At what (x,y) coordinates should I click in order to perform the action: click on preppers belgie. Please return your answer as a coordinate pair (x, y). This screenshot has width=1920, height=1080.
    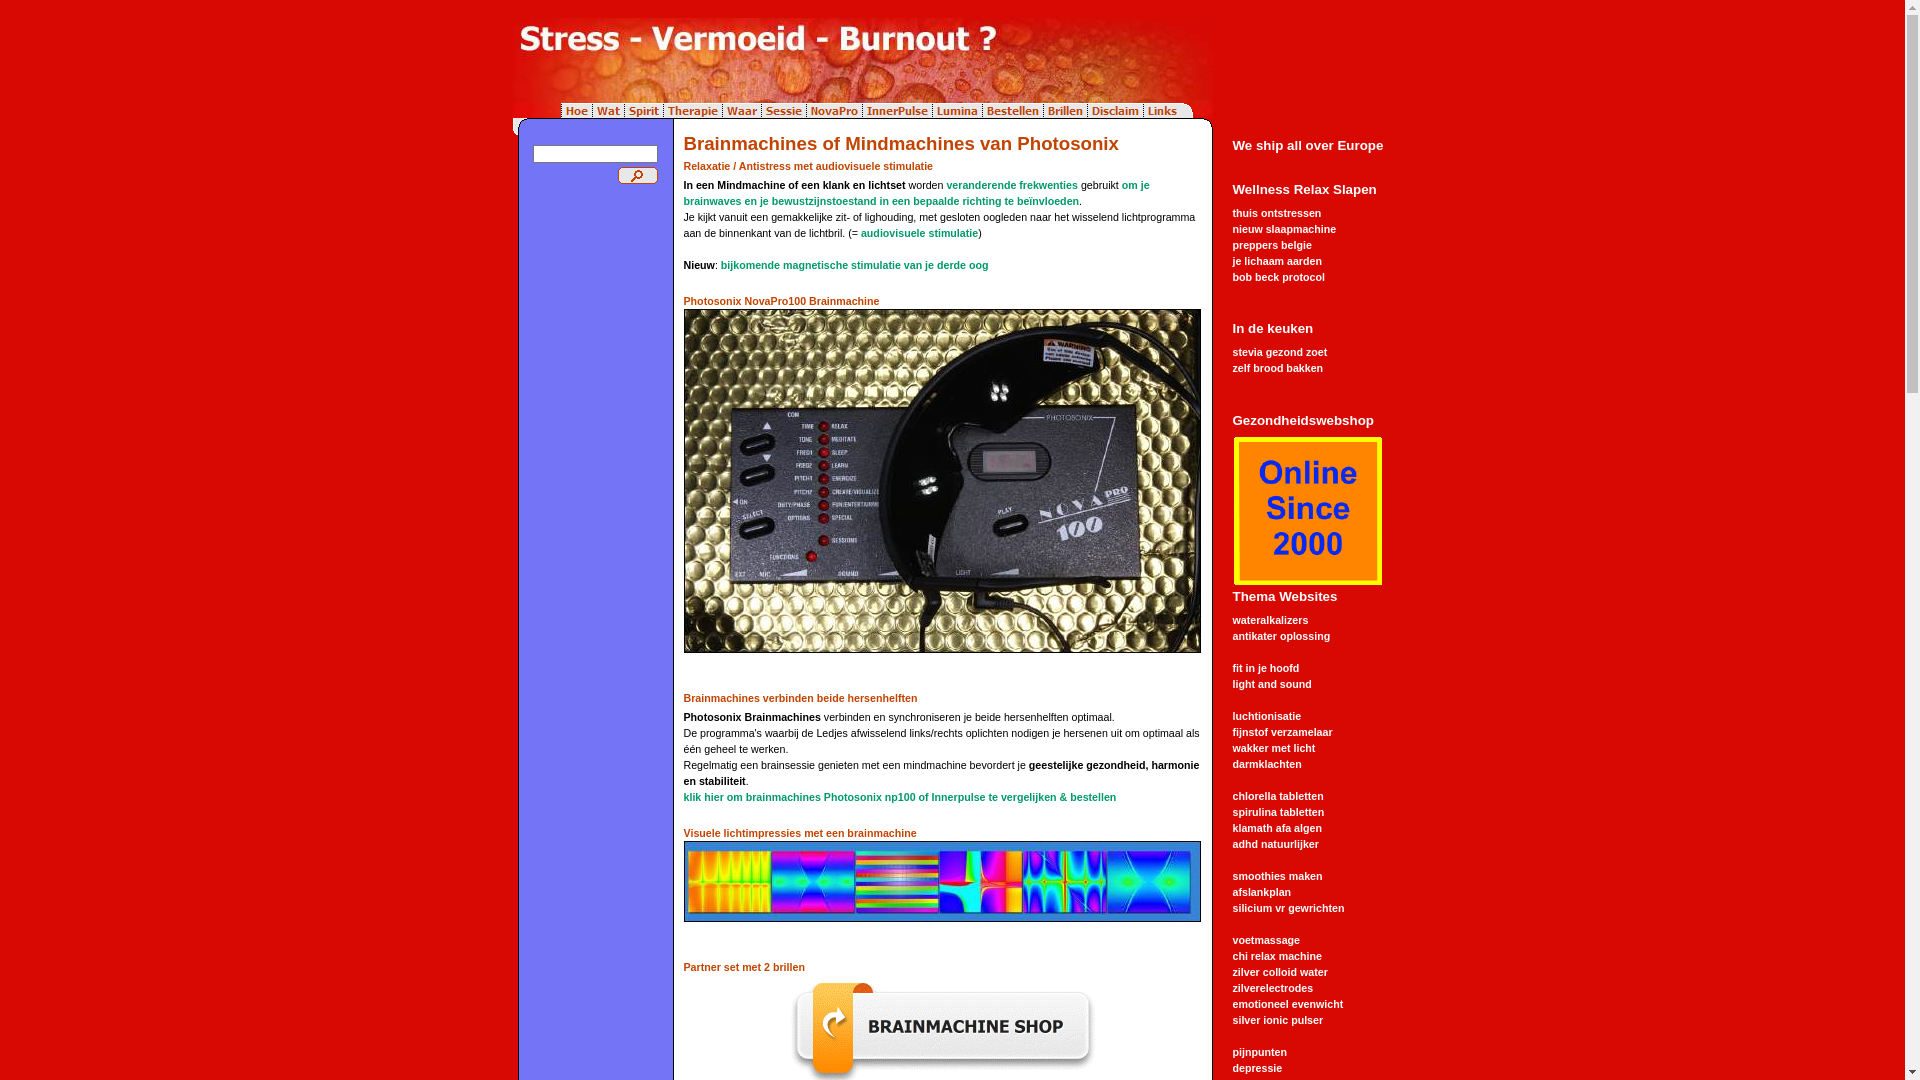
    Looking at the image, I should click on (1272, 245).